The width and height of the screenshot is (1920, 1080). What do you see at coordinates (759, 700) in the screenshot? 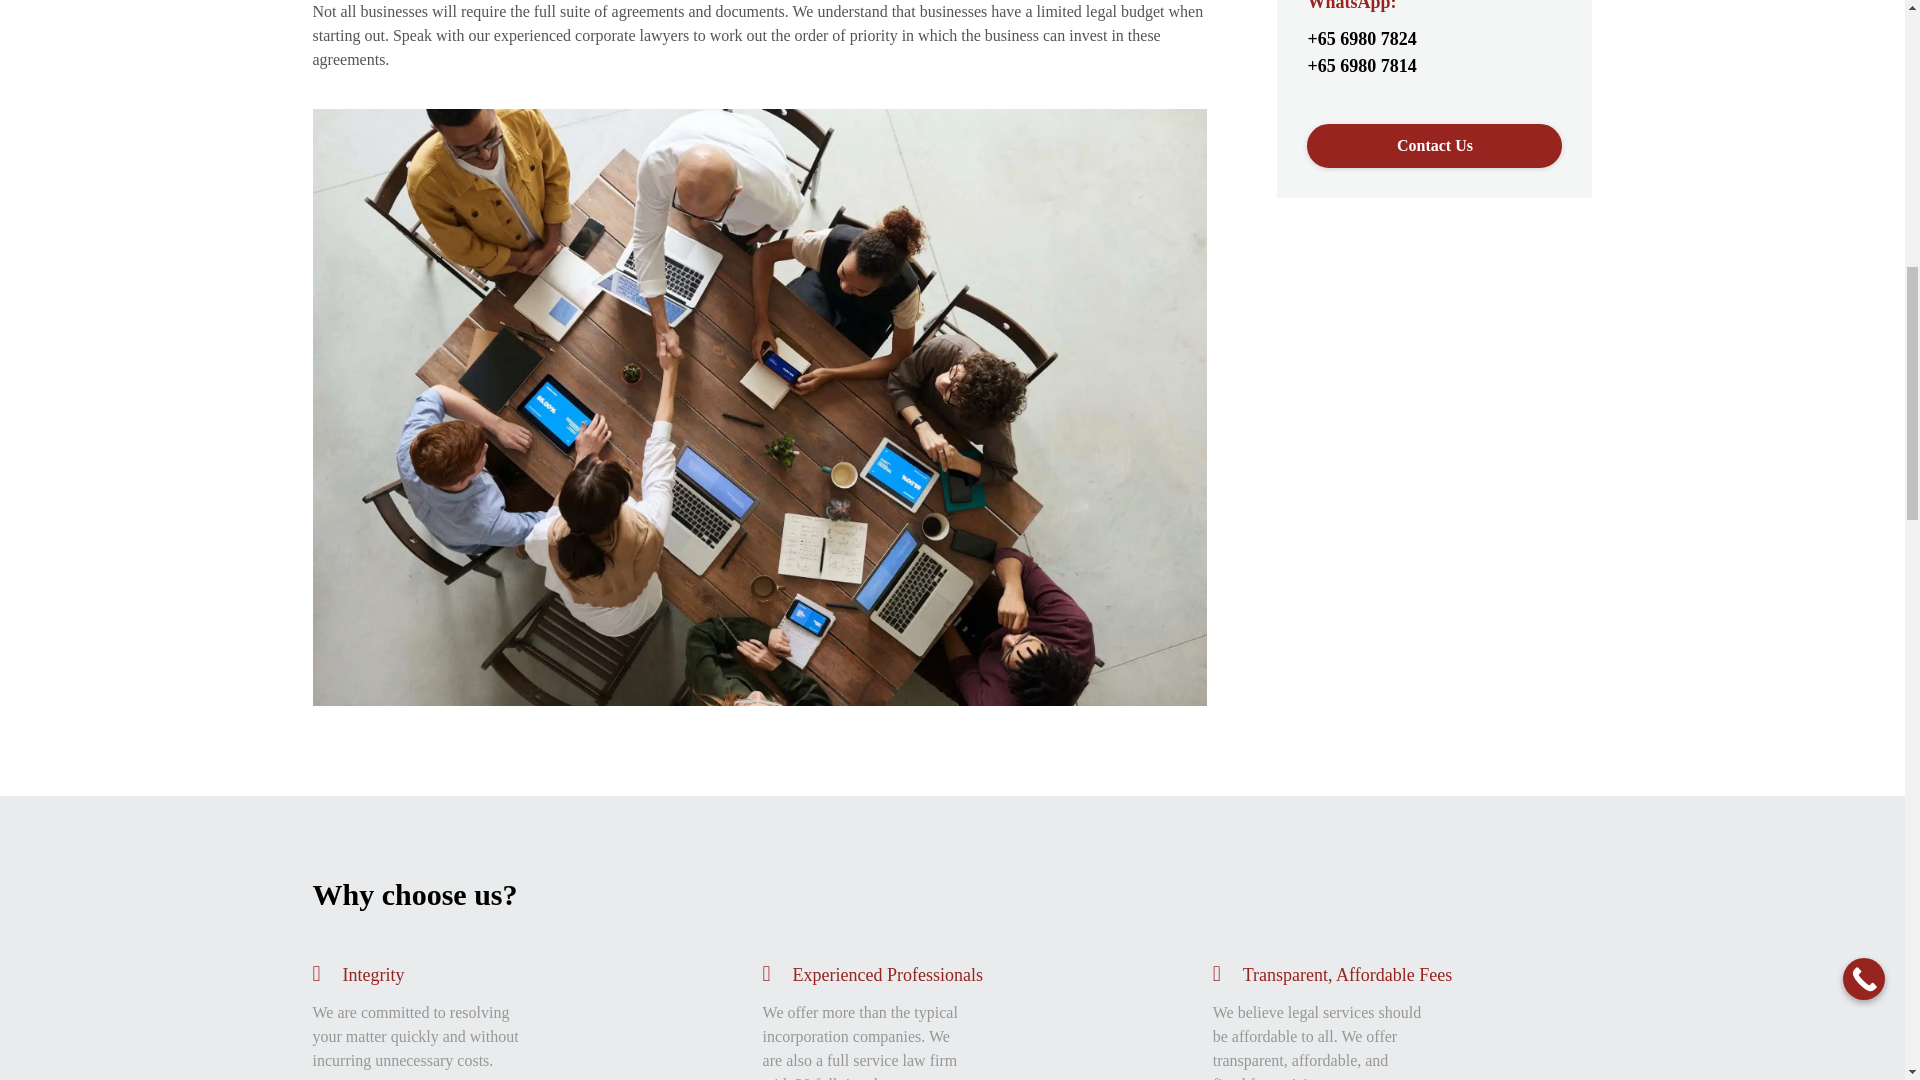
I see `starting business` at bounding box center [759, 700].